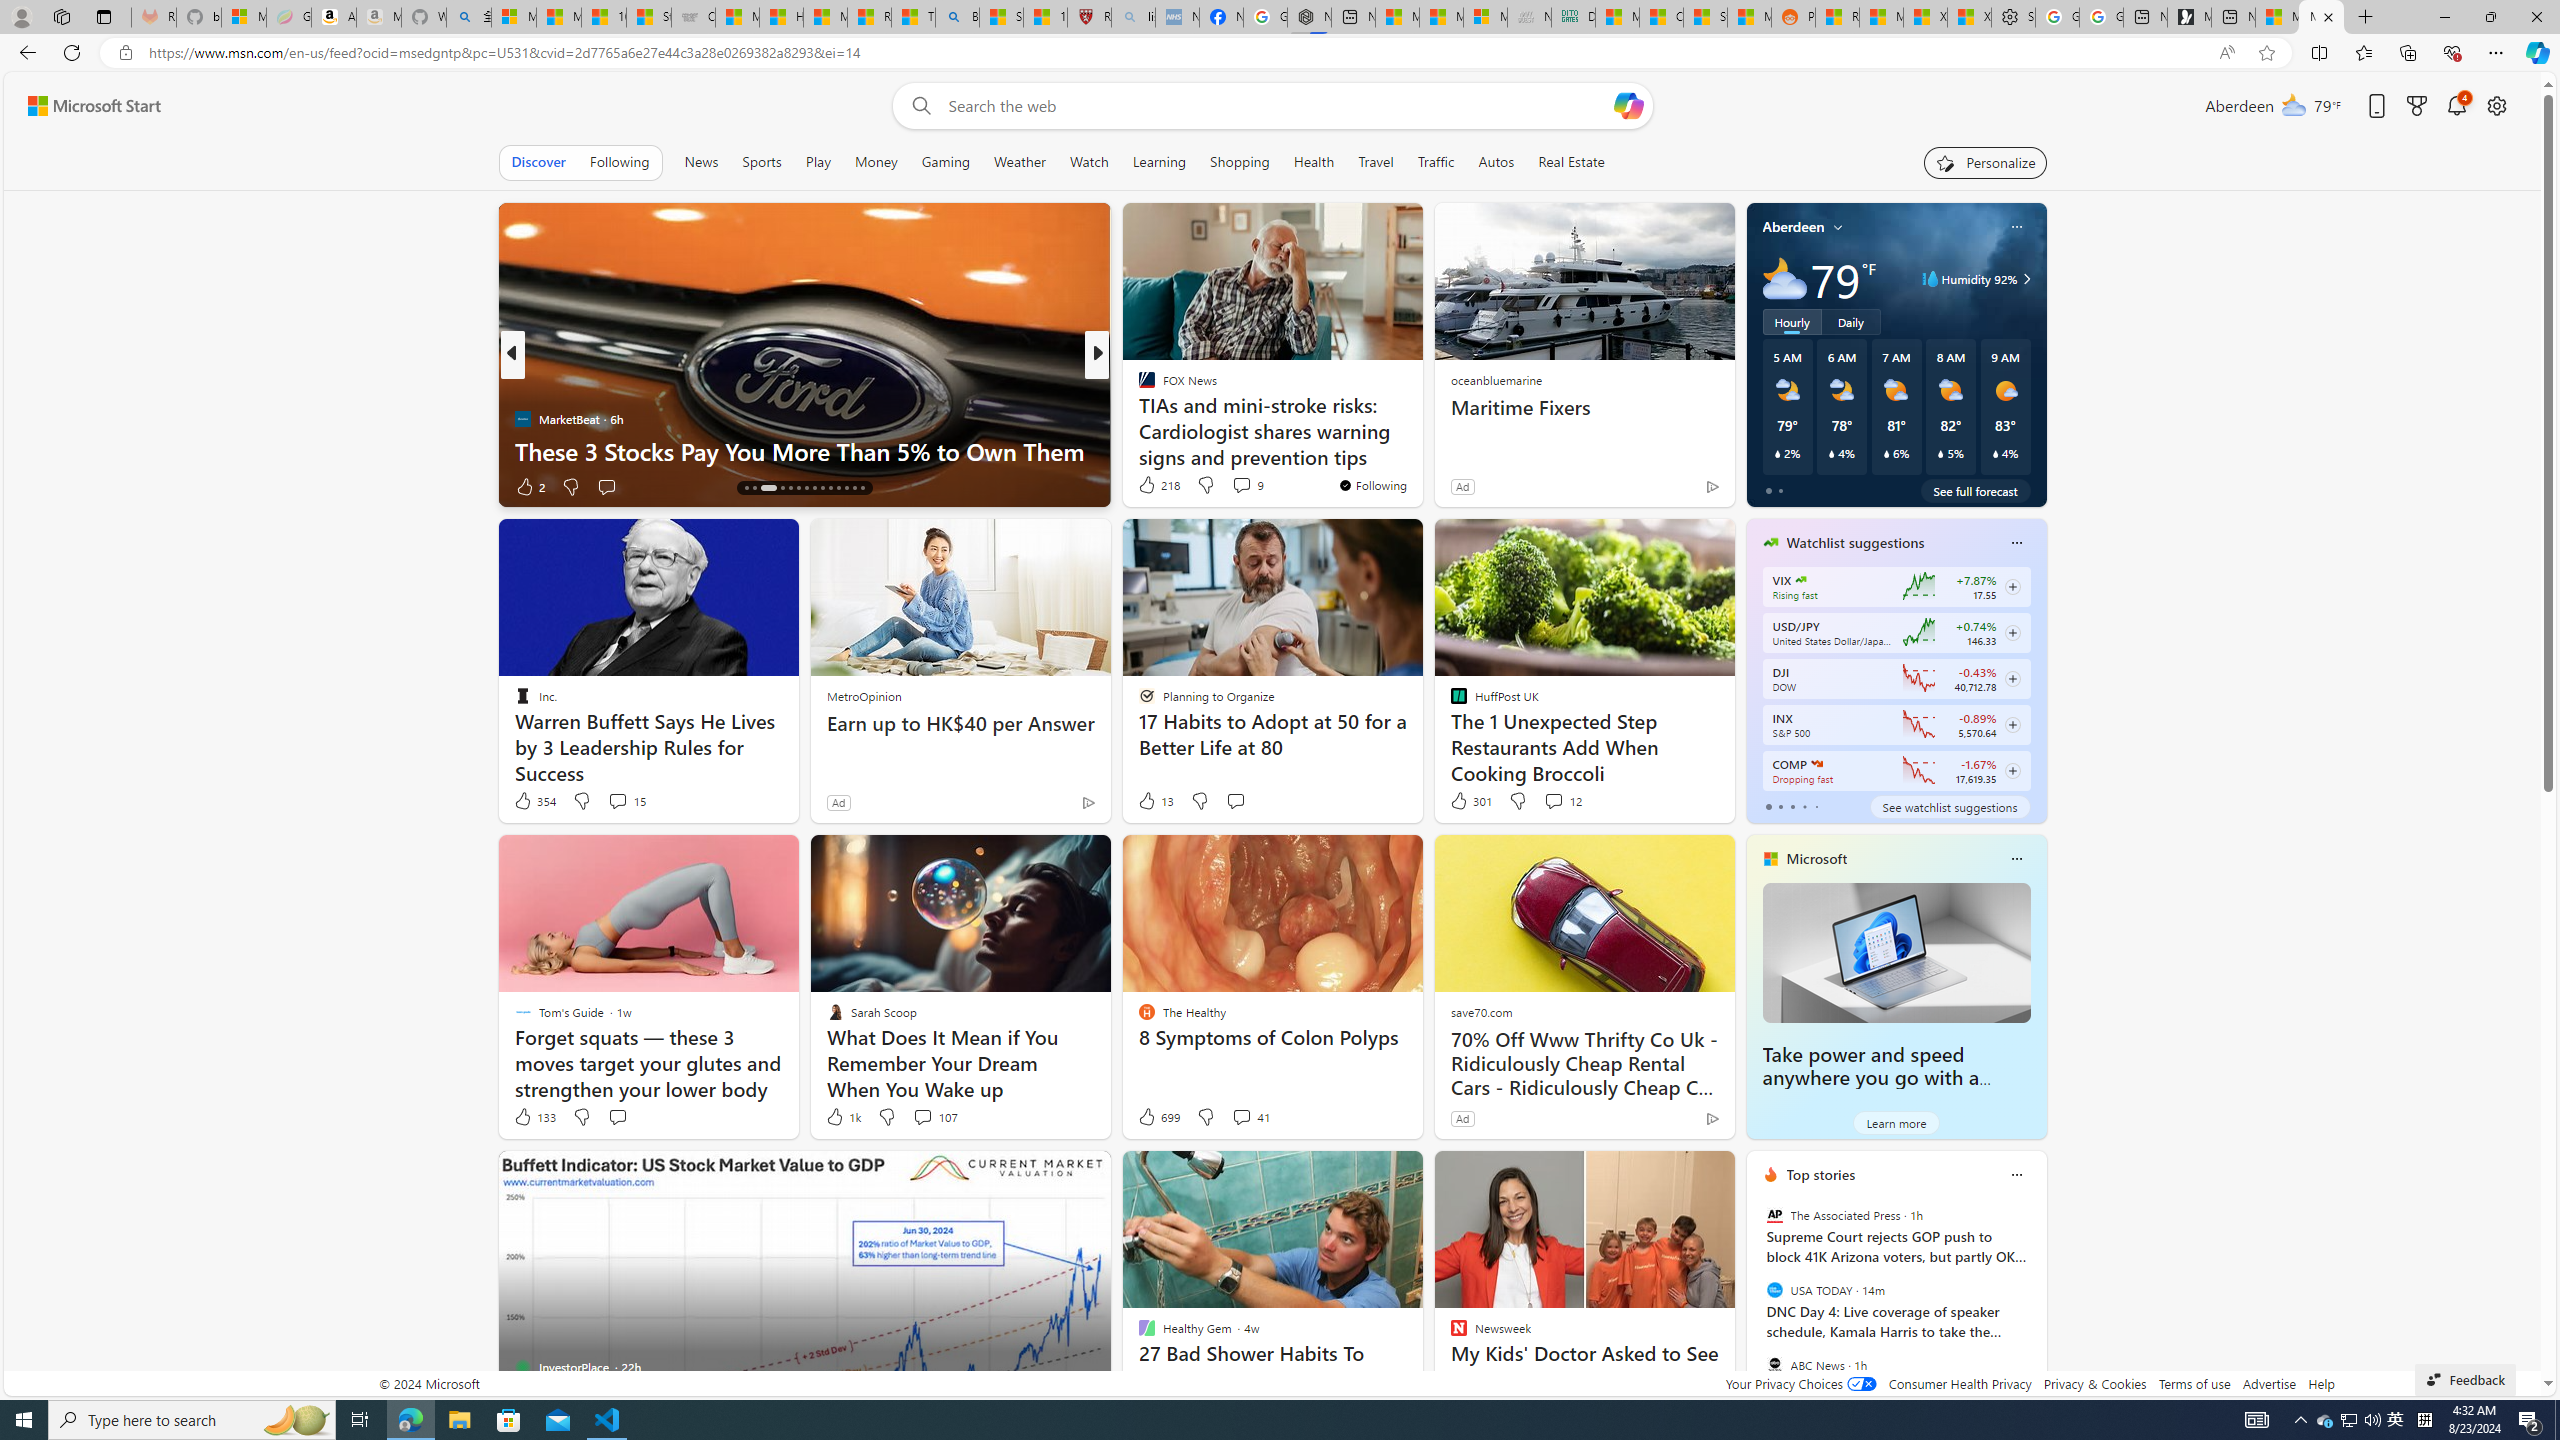 Image resolution: width=2560 pixels, height=1440 pixels. I want to click on Money, so click(875, 162).